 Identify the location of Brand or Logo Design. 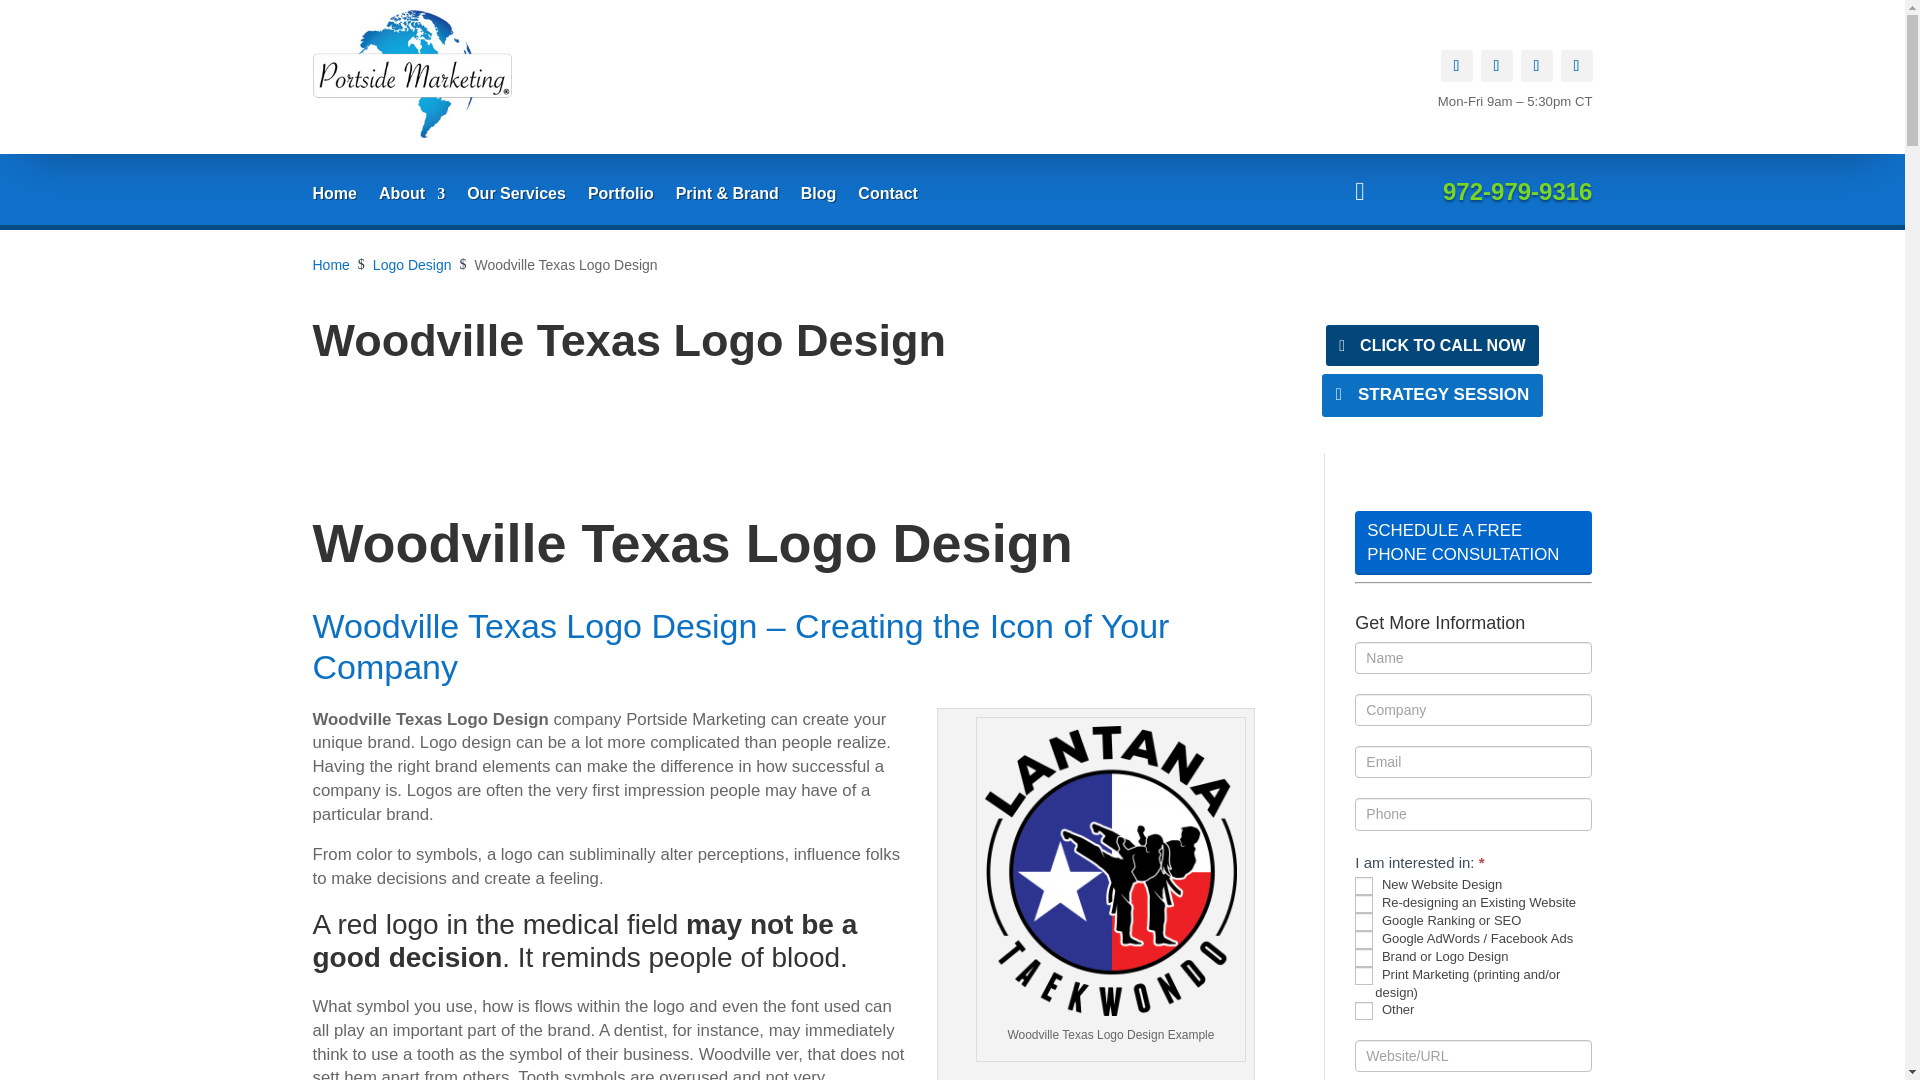
(1364, 958).